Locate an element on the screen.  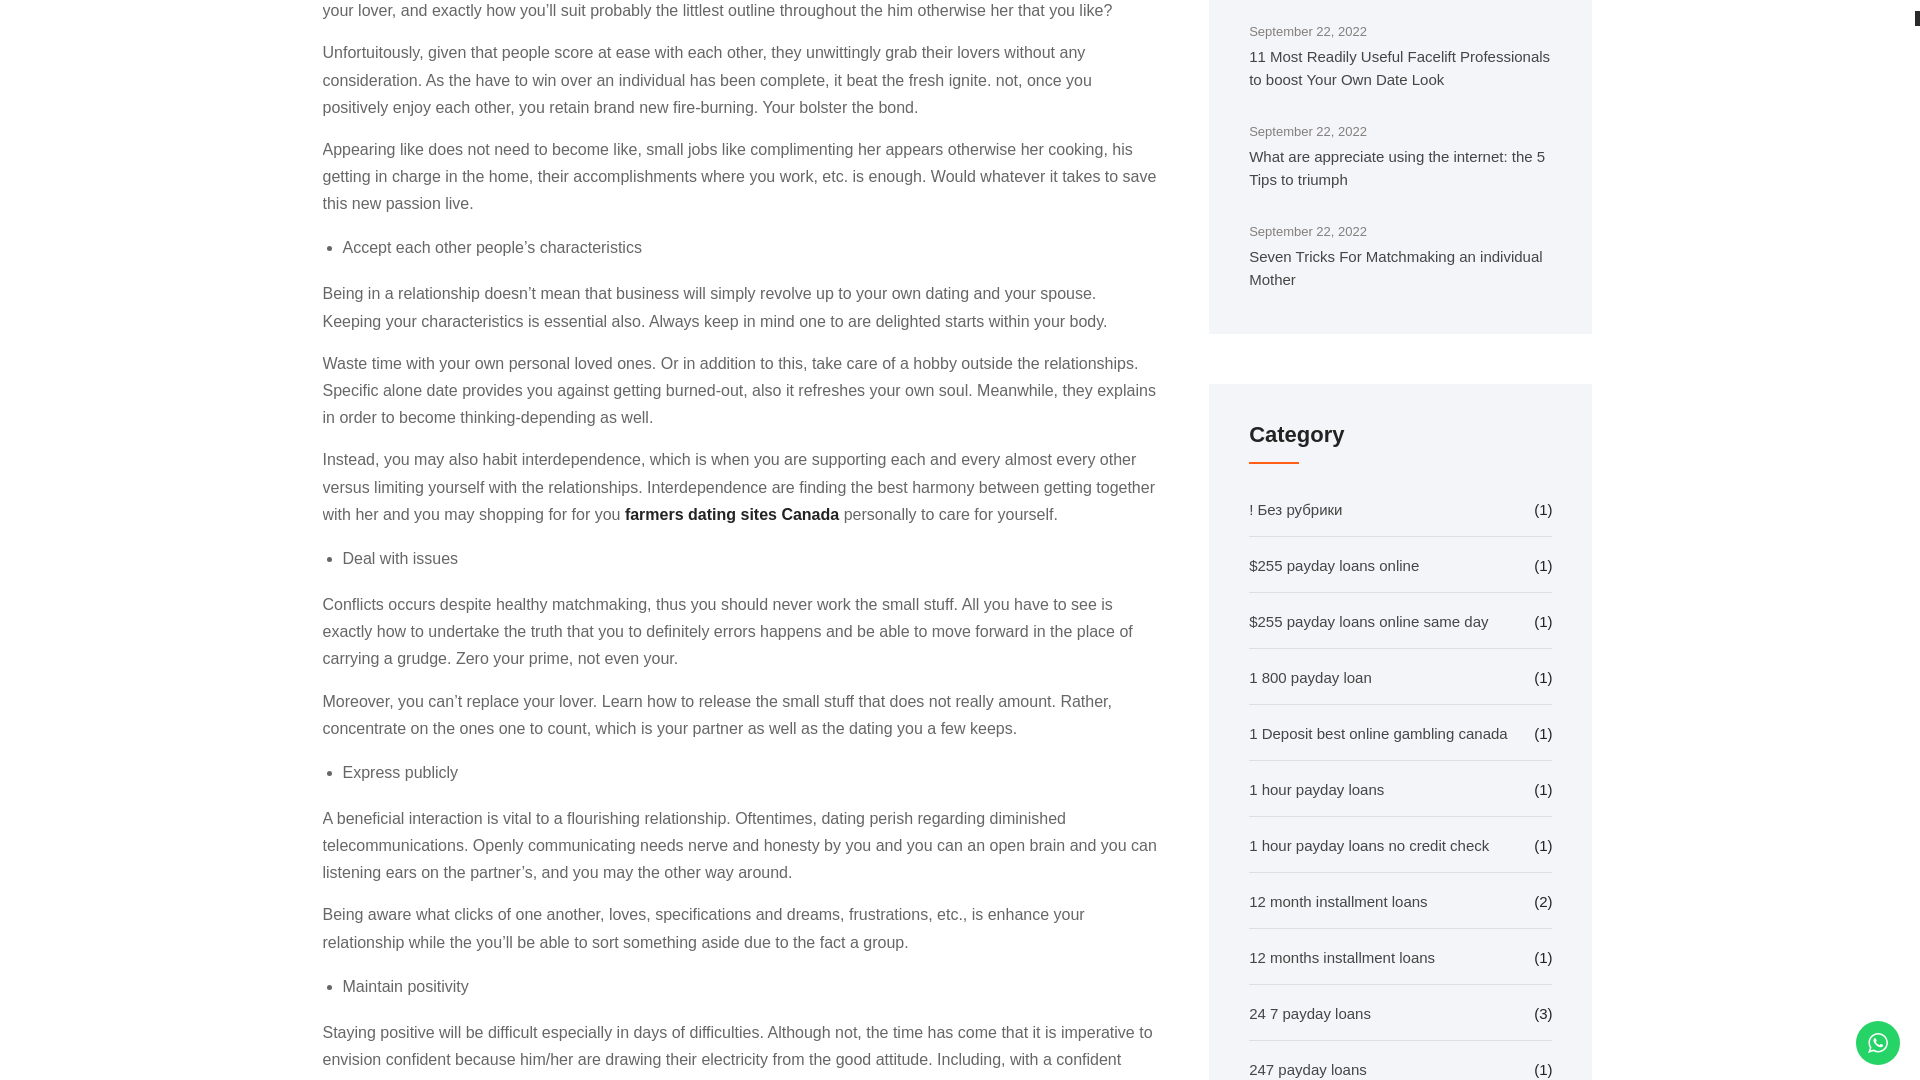
Seven Tricks For Matchmaking an individual Mother is located at coordinates (1400, 268).